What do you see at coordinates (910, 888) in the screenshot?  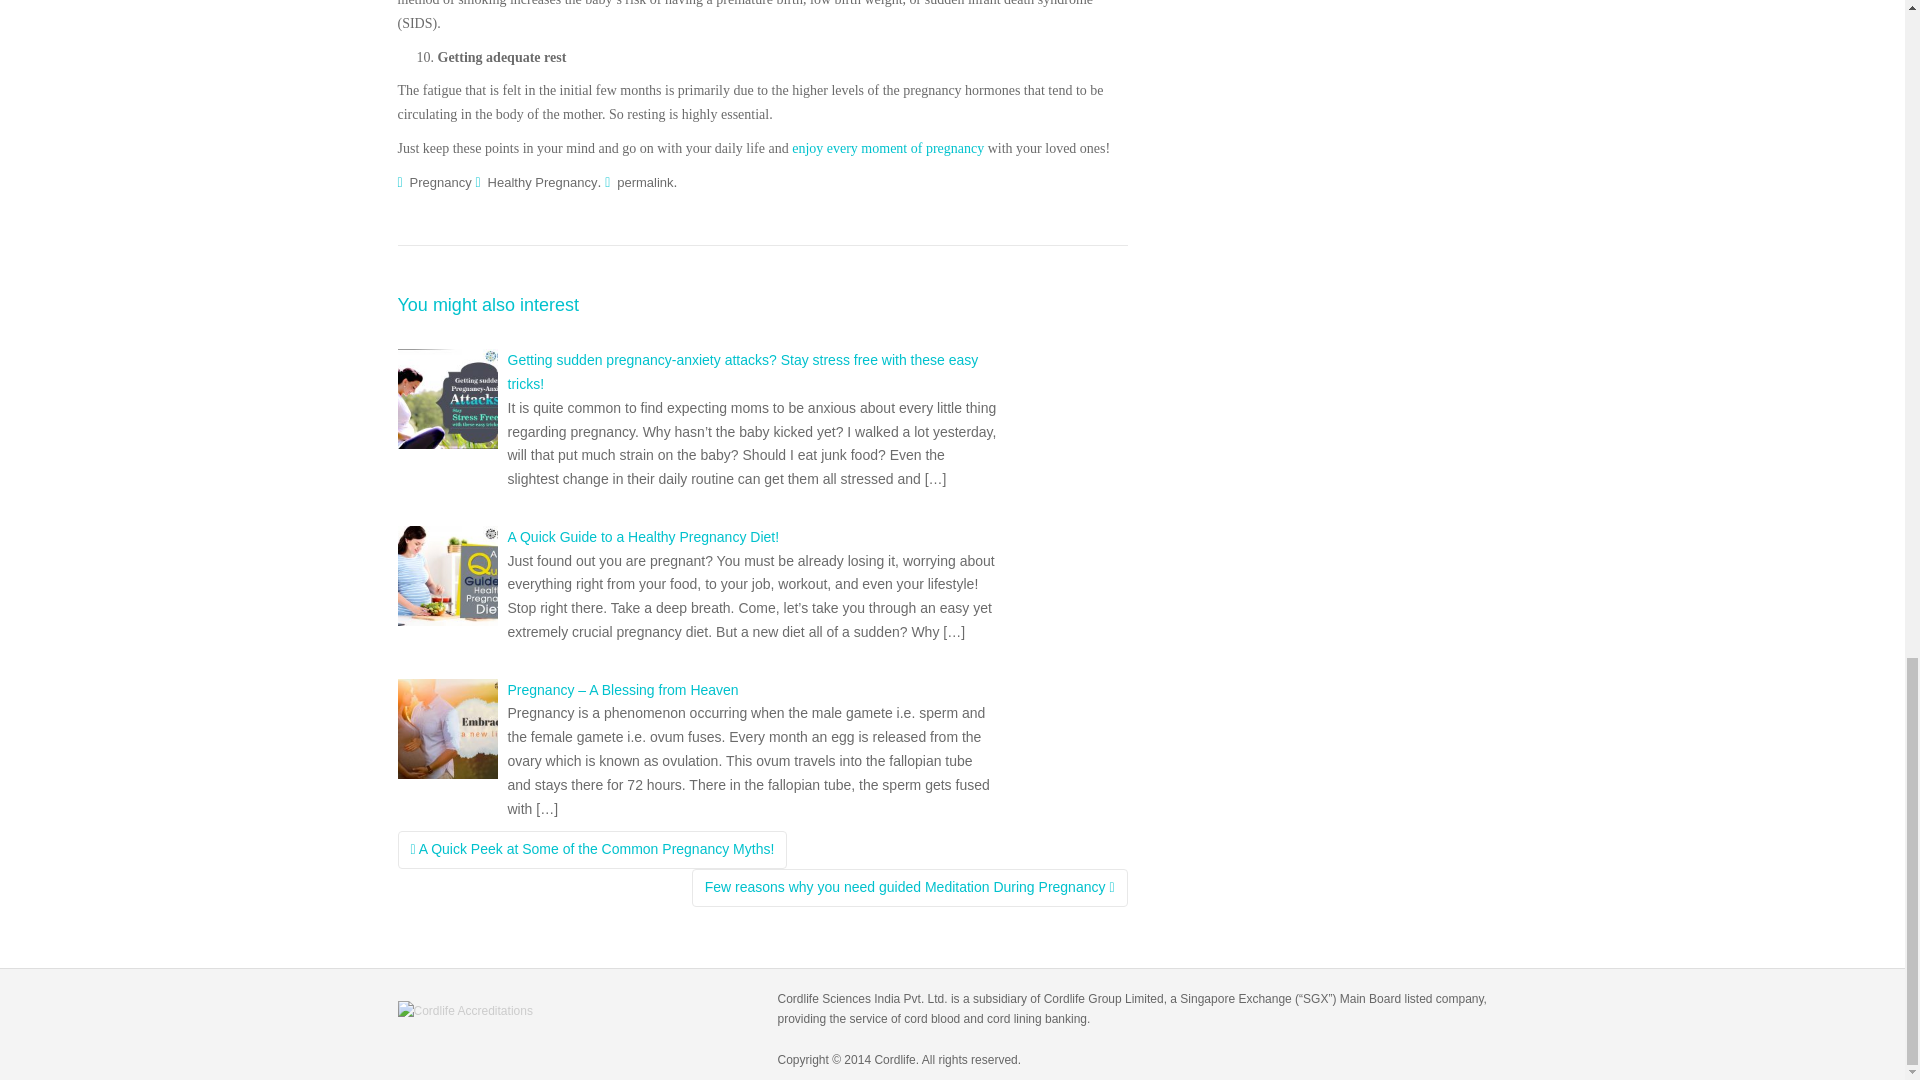 I see `Few reasons why you need guided Meditation During Pregnancy` at bounding box center [910, 888].